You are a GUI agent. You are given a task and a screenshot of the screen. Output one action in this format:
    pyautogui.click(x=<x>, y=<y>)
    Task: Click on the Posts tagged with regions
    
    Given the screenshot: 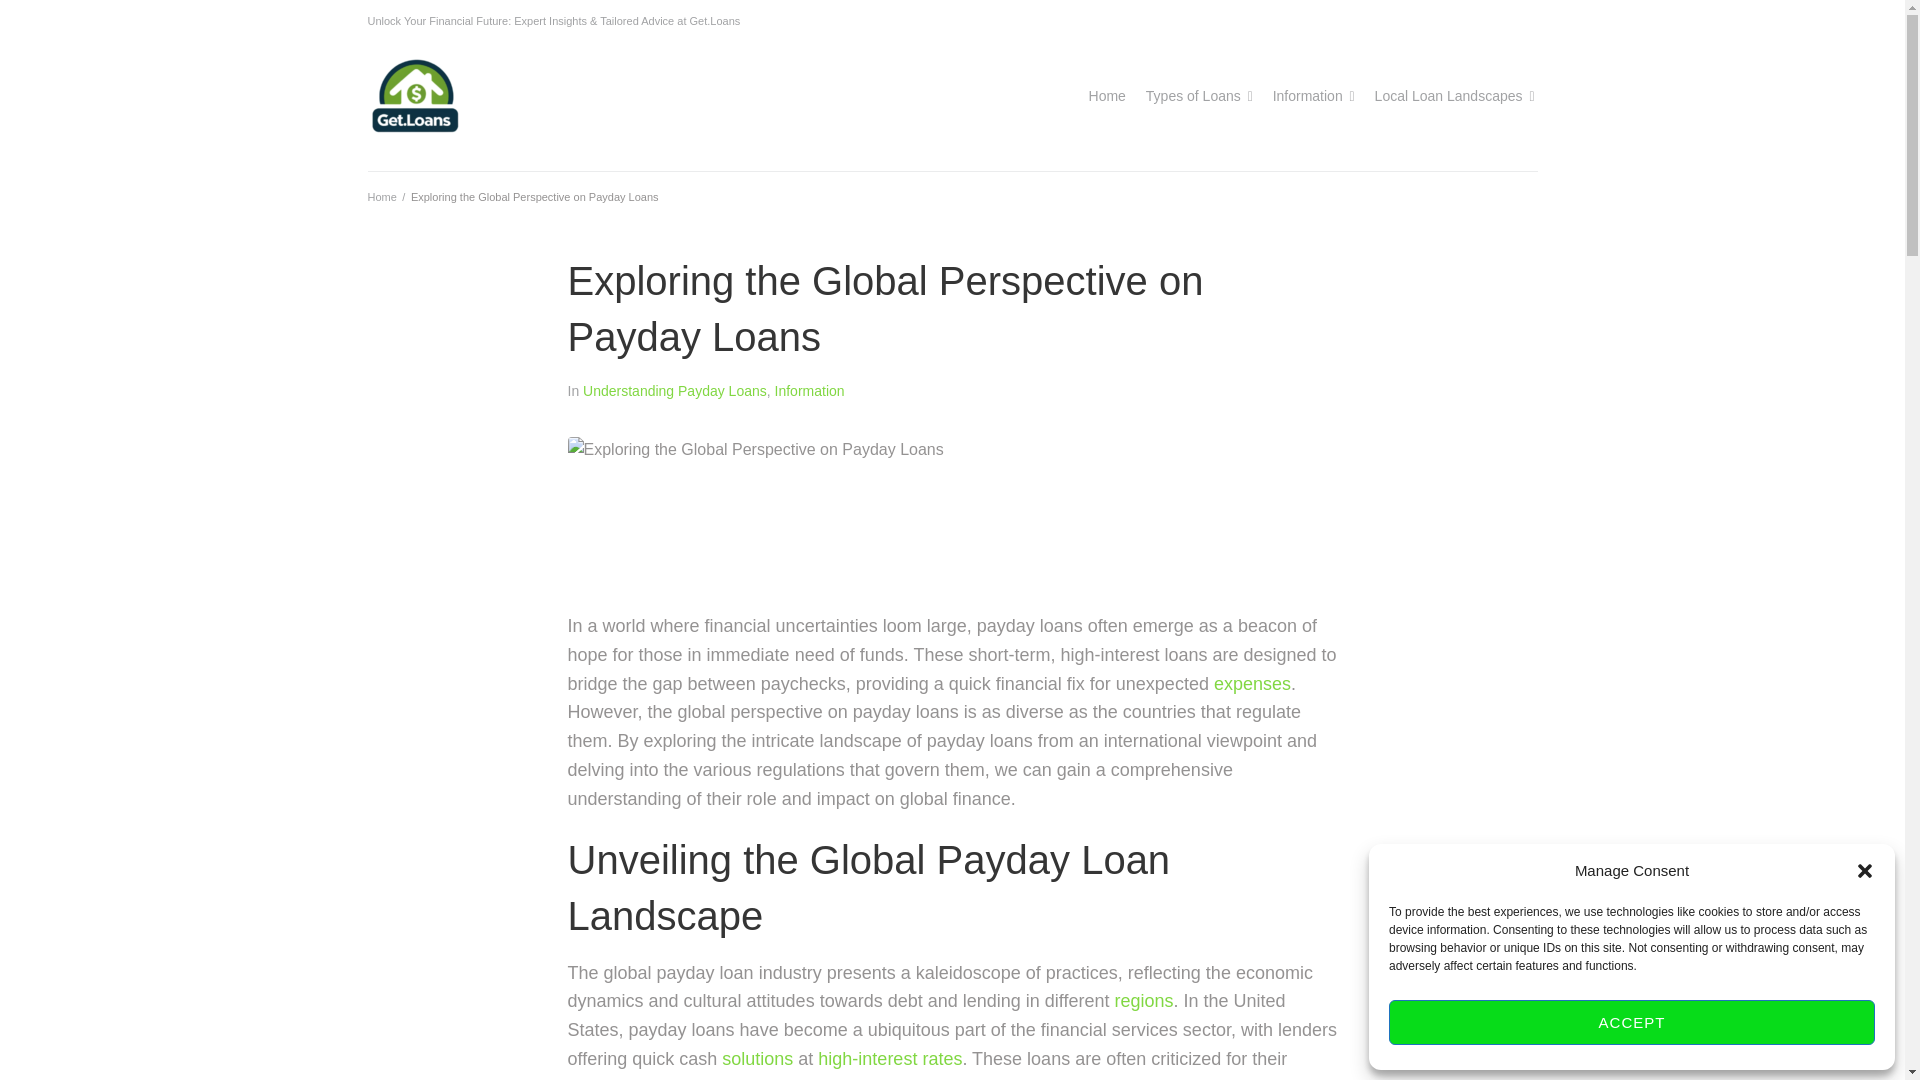 What is the action you would take?
    pyautogui.click(x=1144, y=1000)
    